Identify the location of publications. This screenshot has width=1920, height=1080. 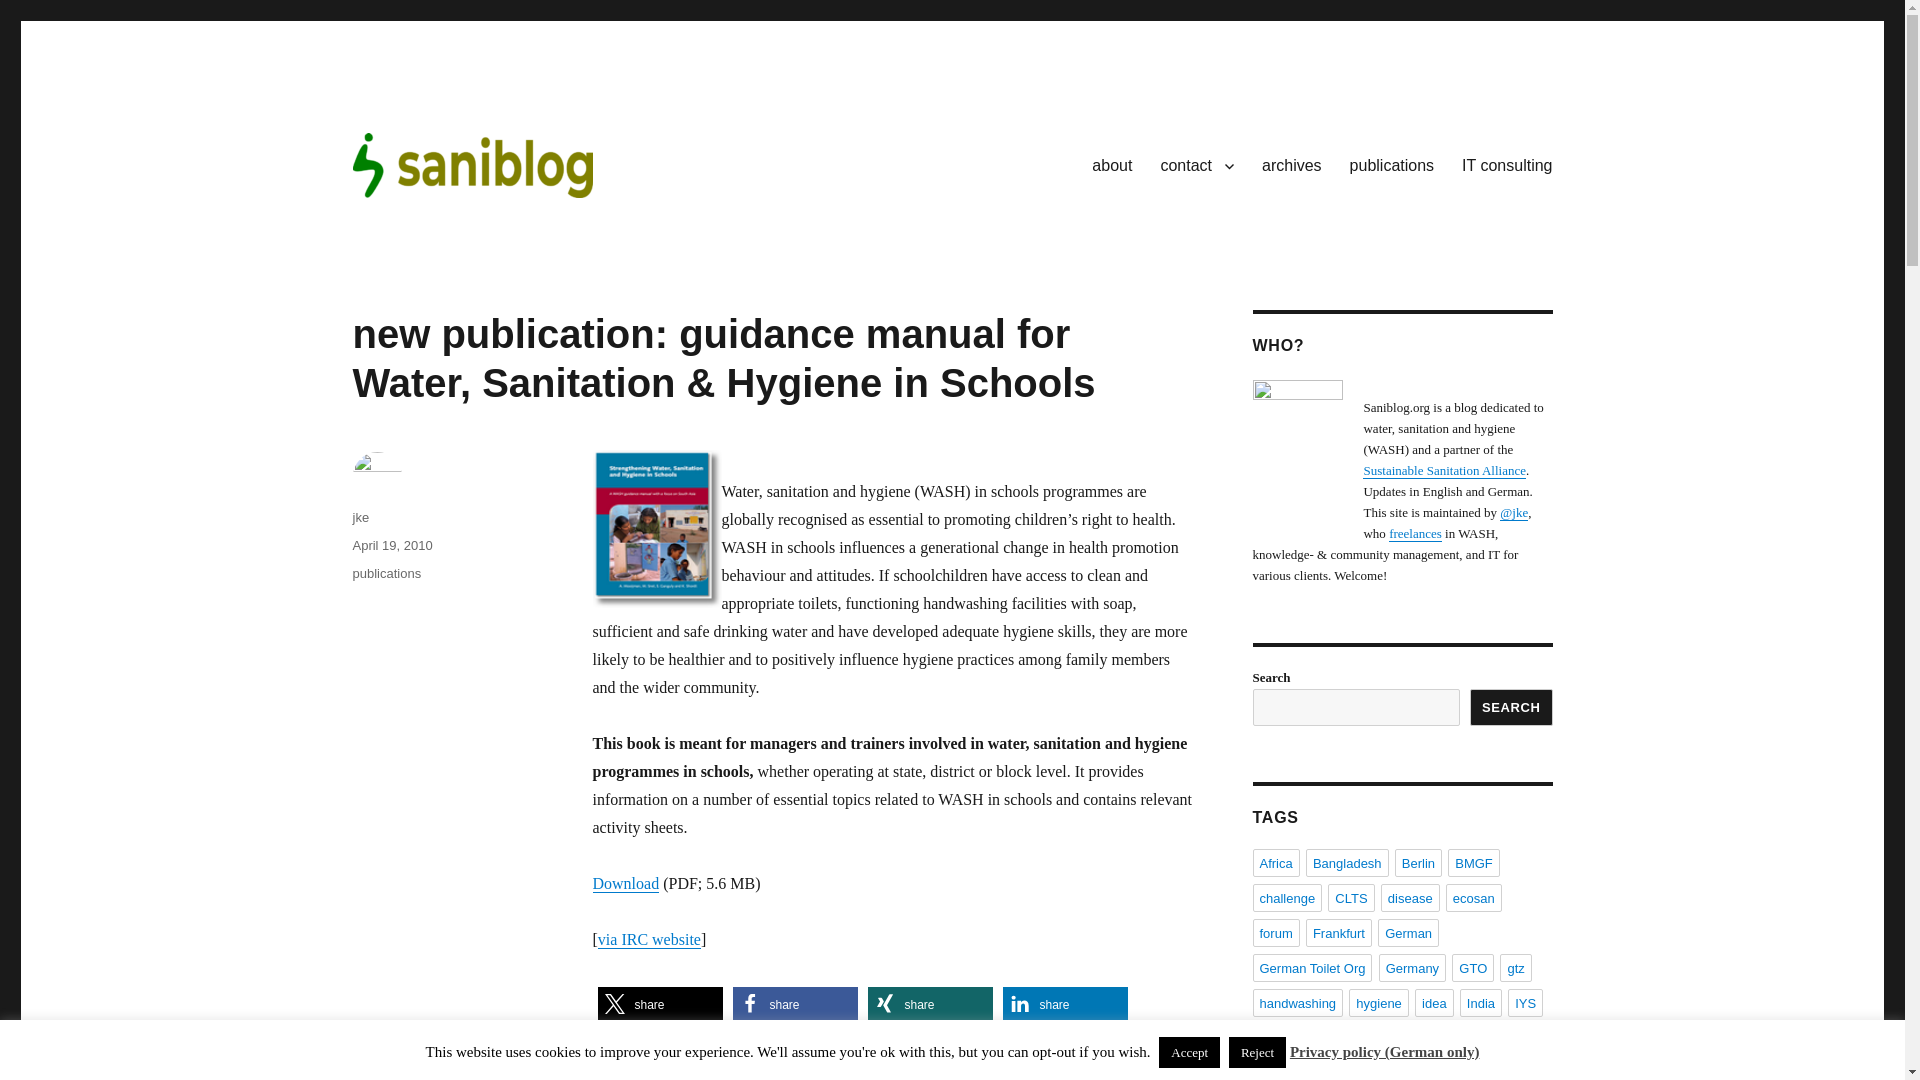
(1392, 164).